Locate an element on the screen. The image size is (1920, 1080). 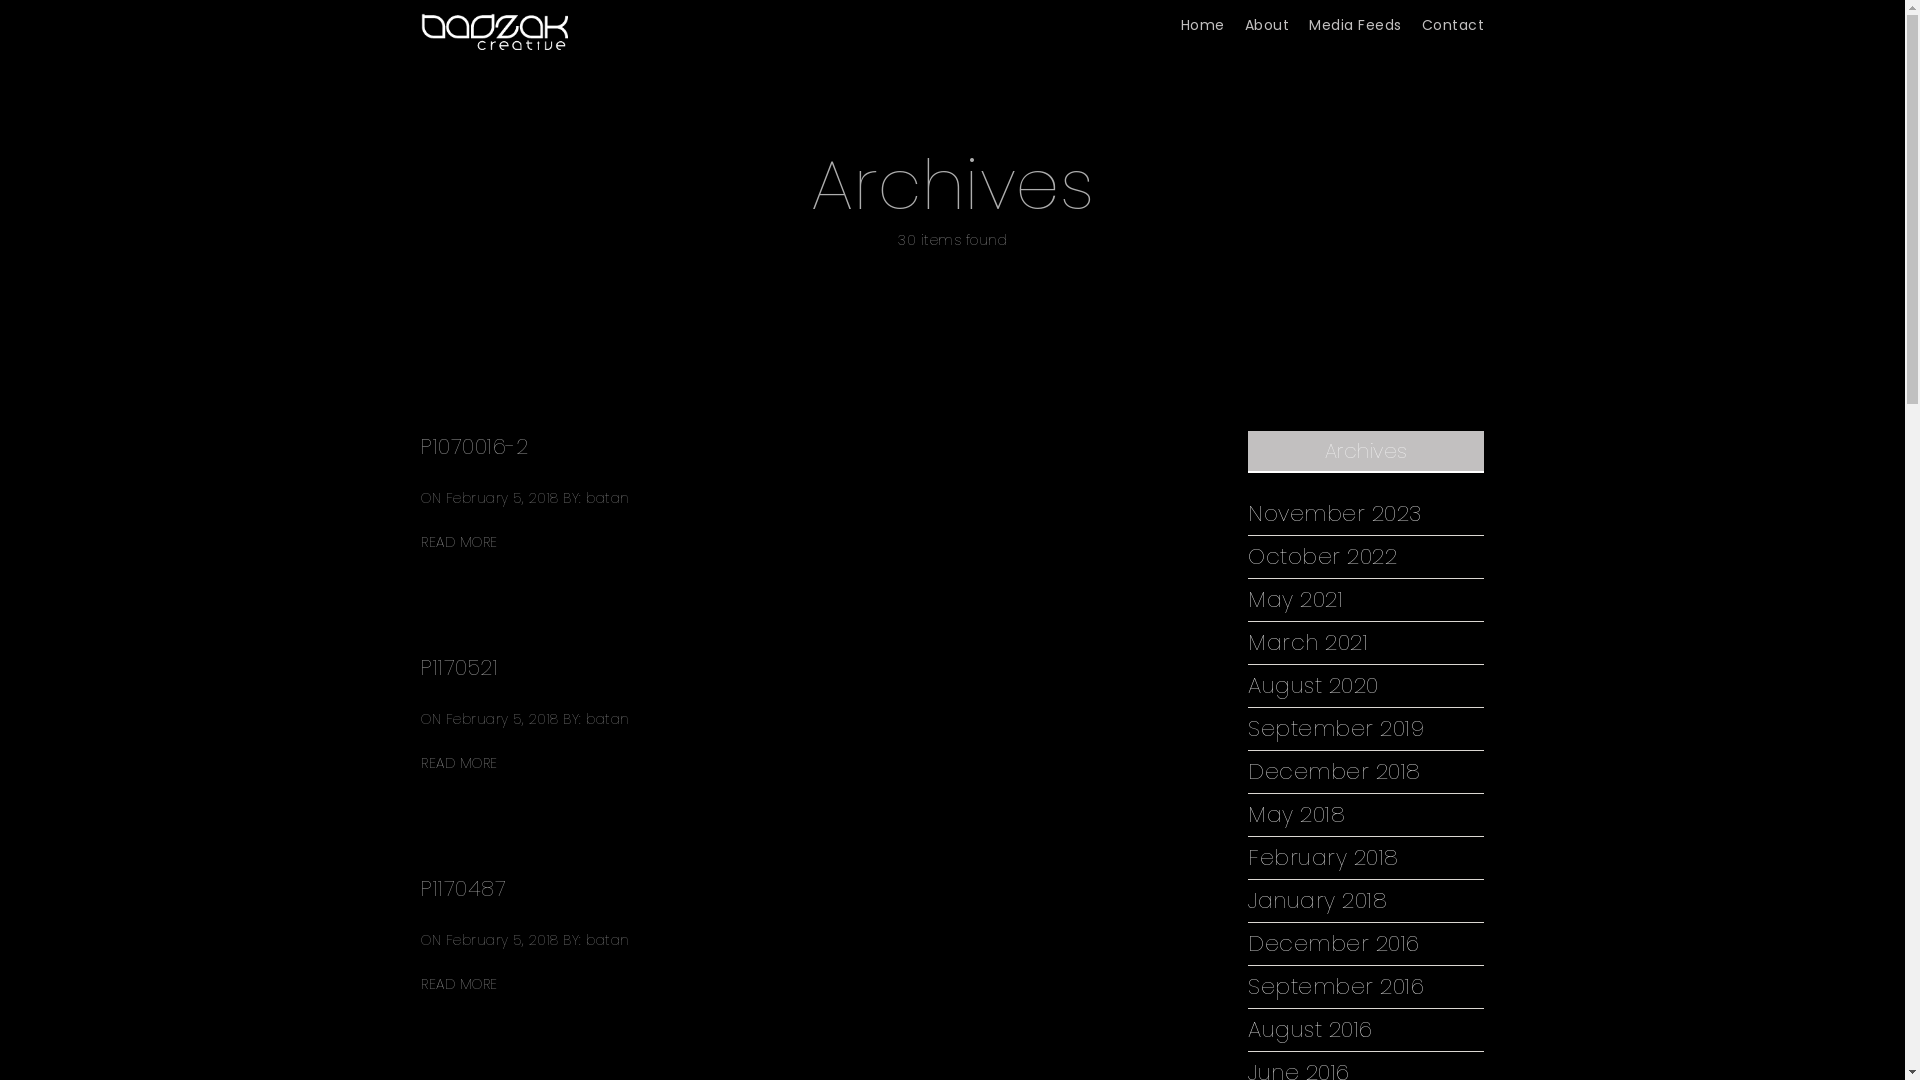
December 2018 is located at coordinates (1334, 772).